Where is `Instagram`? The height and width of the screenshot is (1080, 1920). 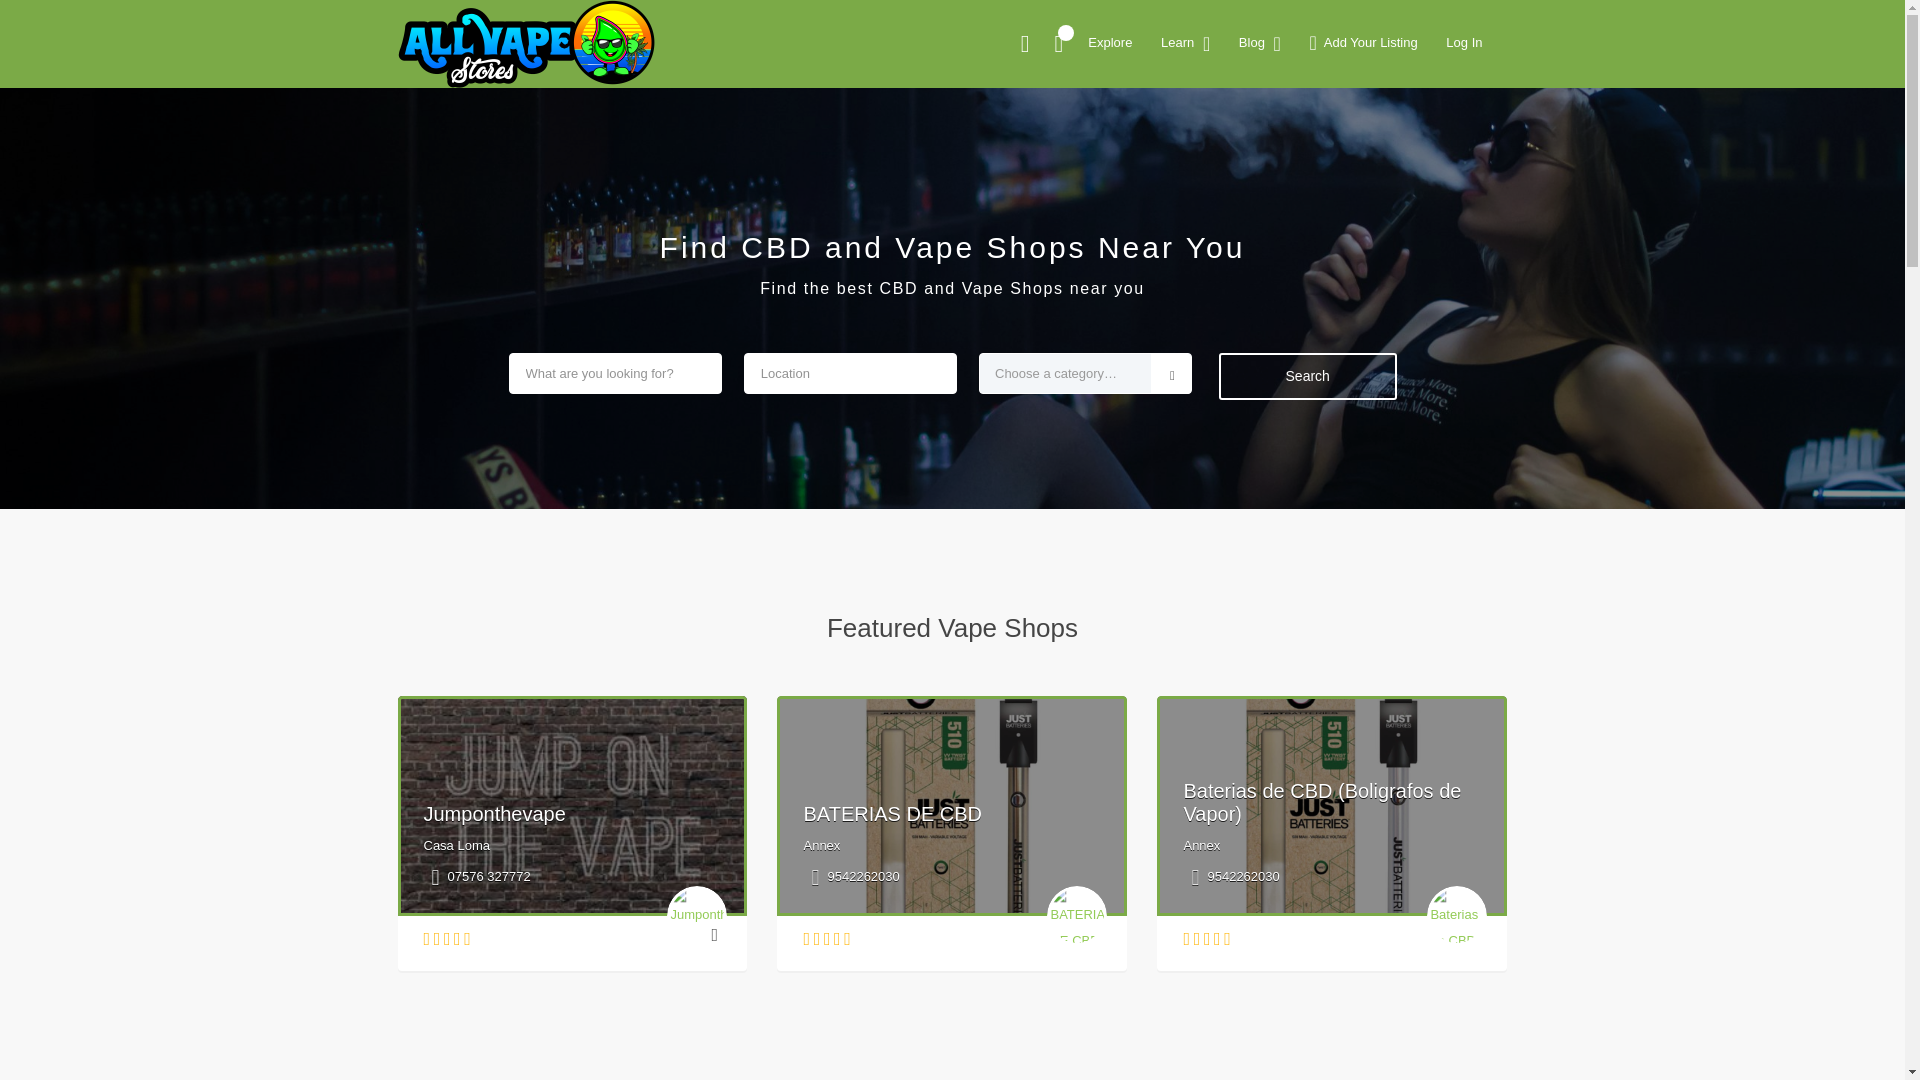 Instagram is located at coordinates (973, 239).